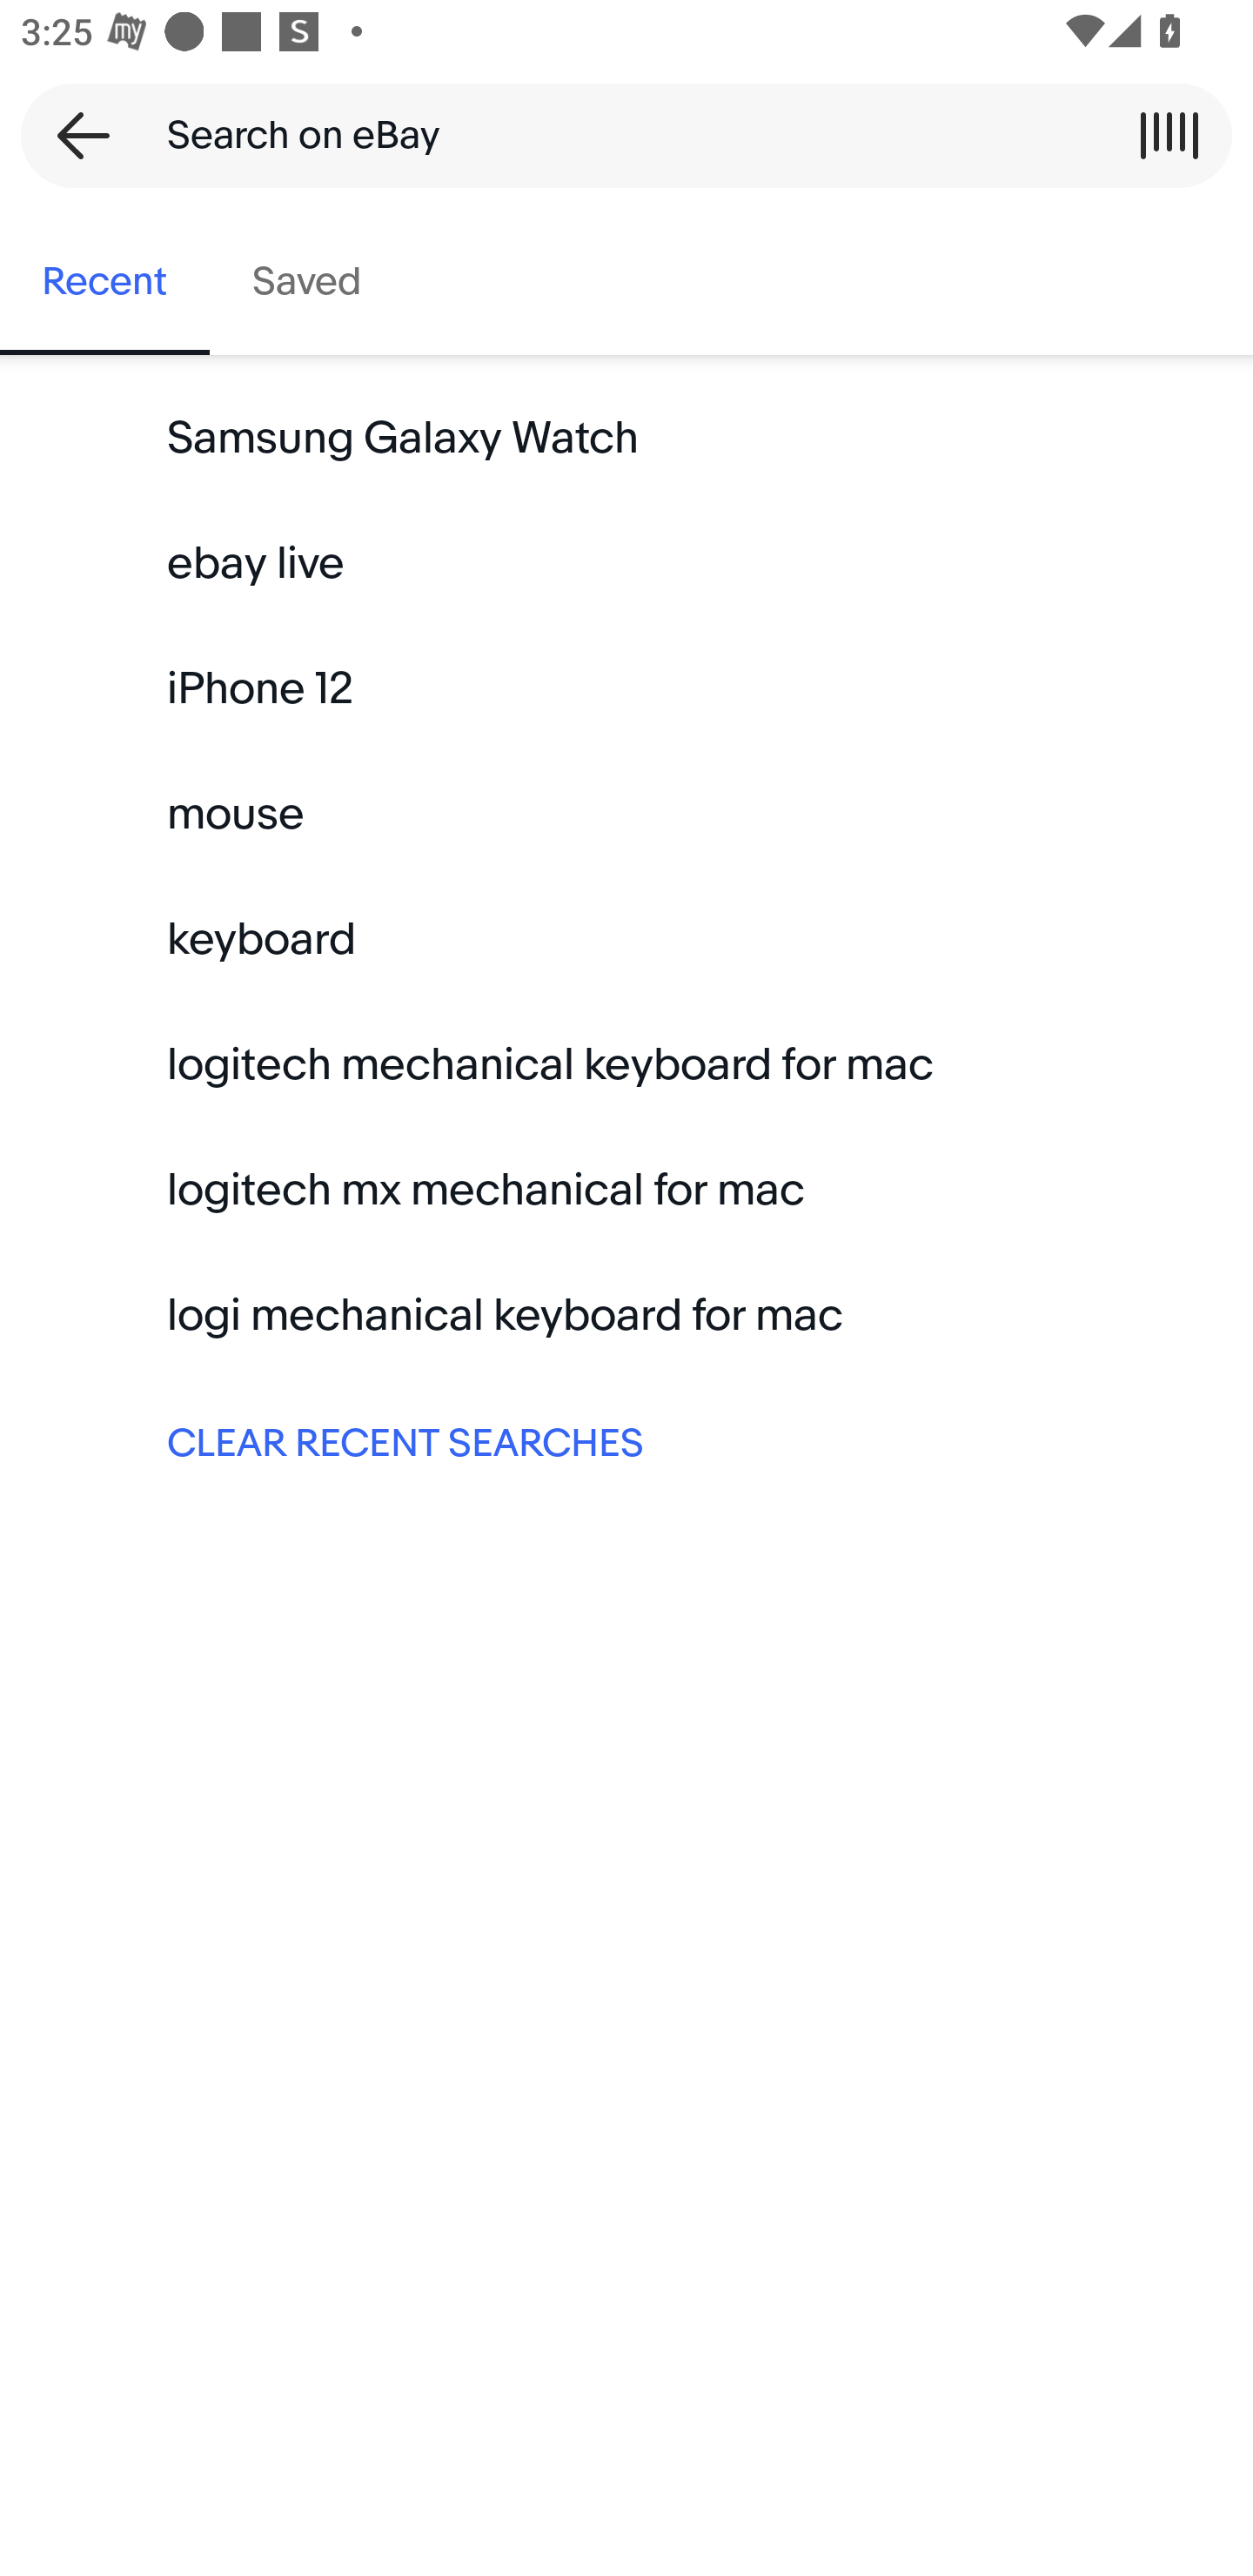  I want to click on CLEAR RECENT SEARCHES, so click(626, 1441).